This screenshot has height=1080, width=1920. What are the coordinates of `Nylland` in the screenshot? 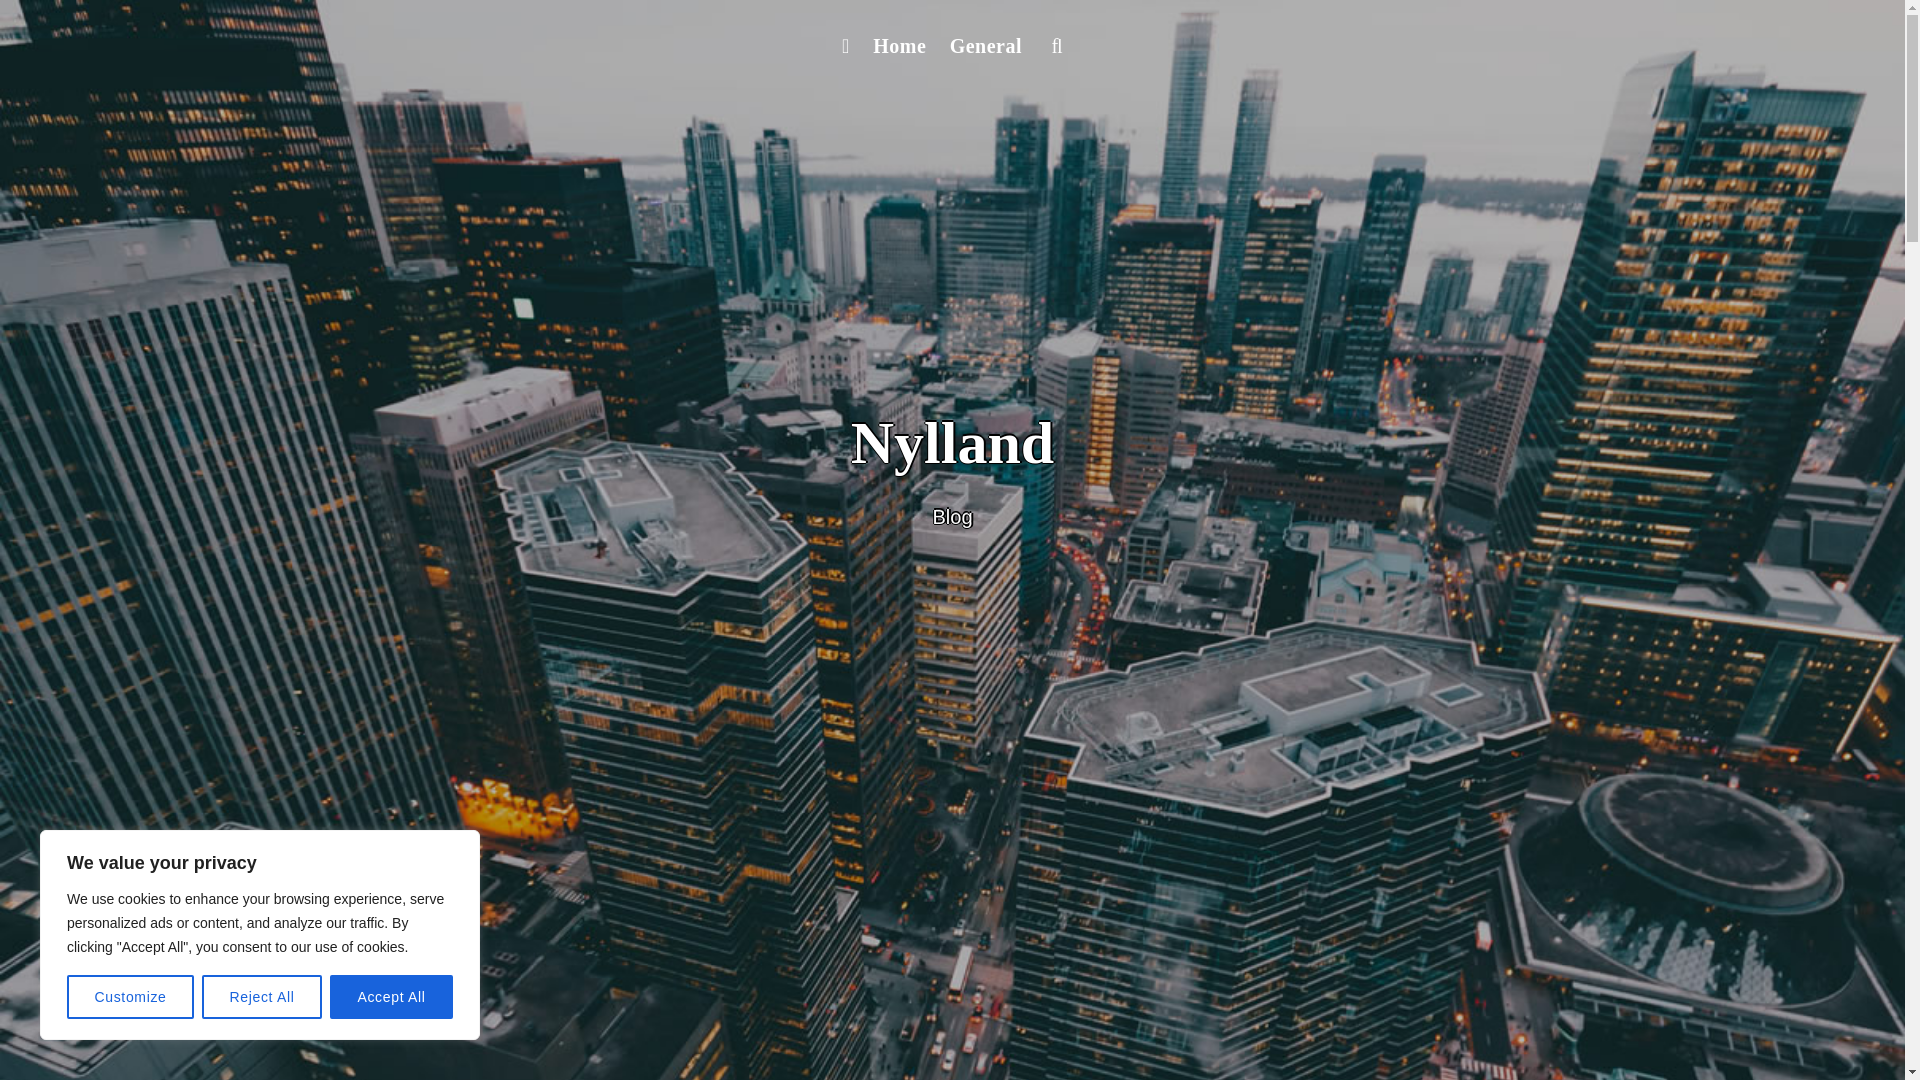 It's located at (952, 443).